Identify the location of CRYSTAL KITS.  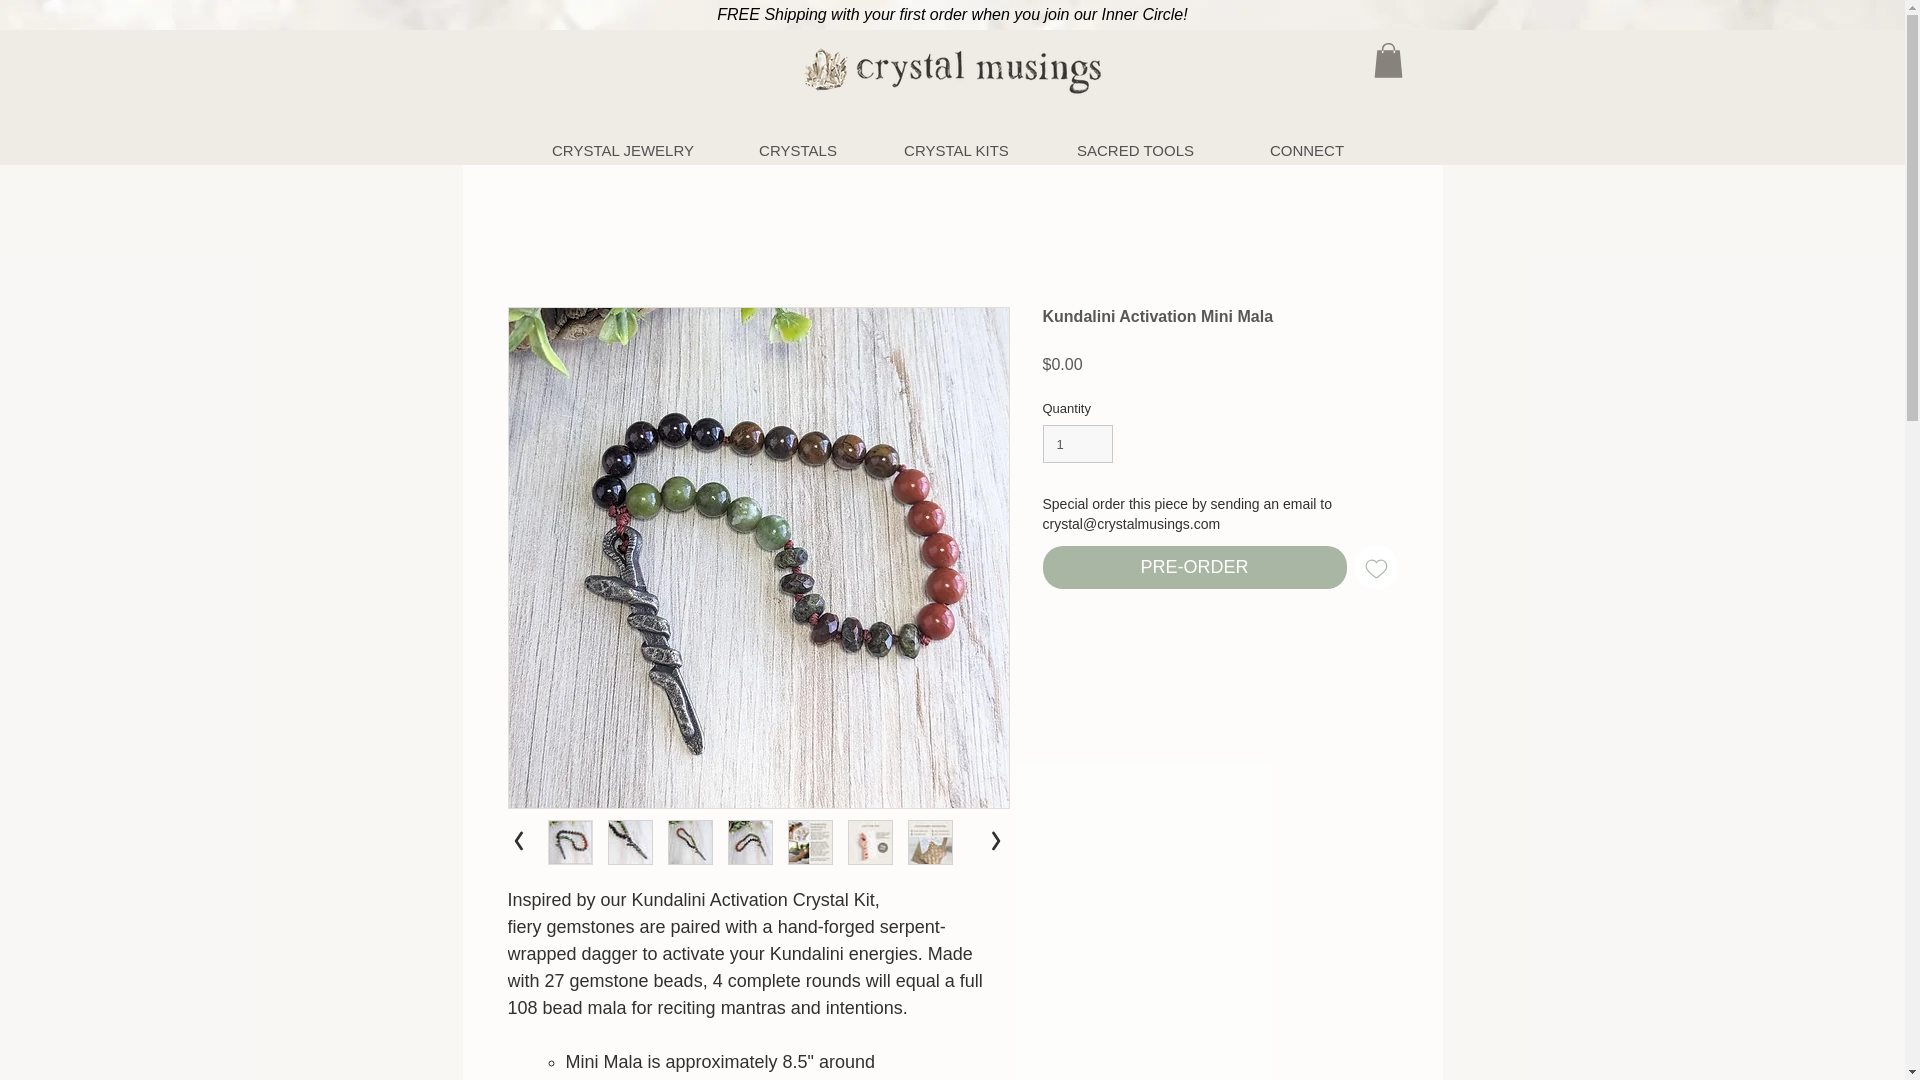
(954, 150).